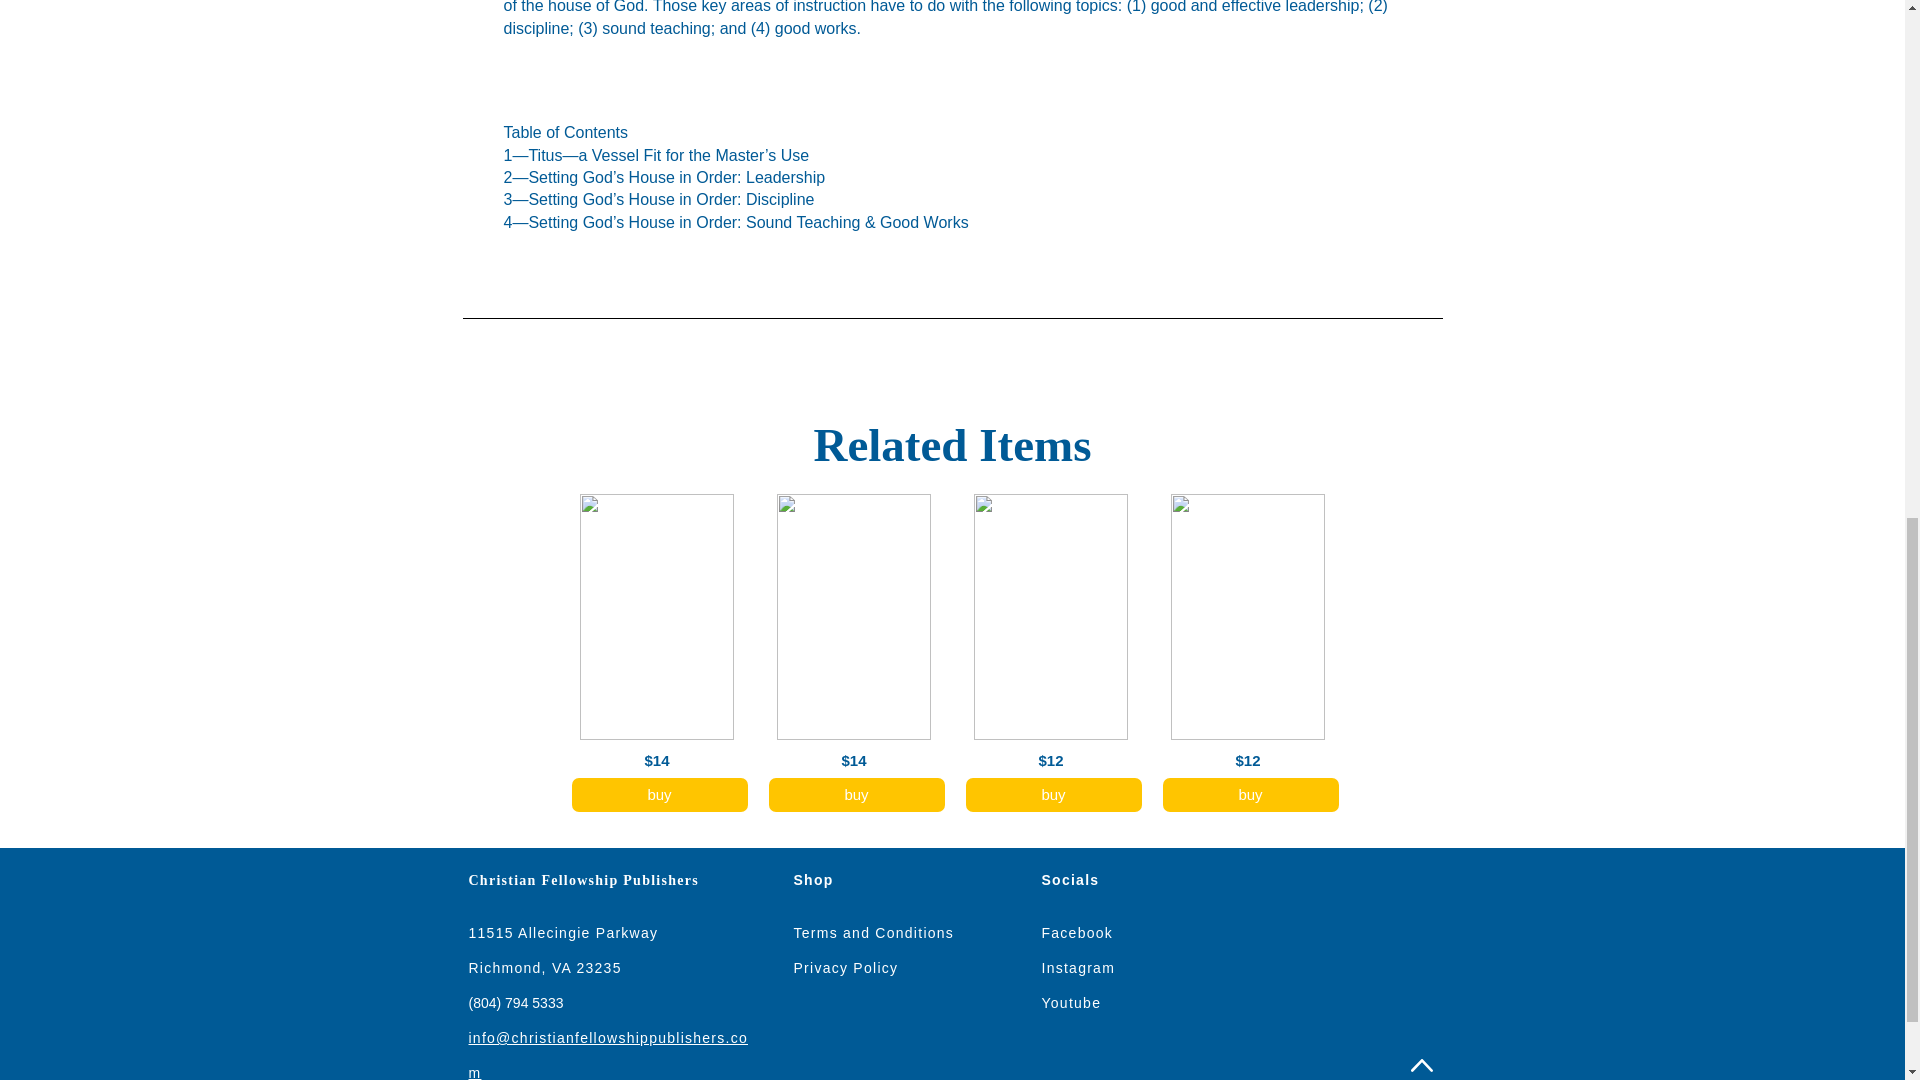 Image resolution: width=1920 pixels, height=1080 pixels. I want to click on Facebook, so click(1078, 932).